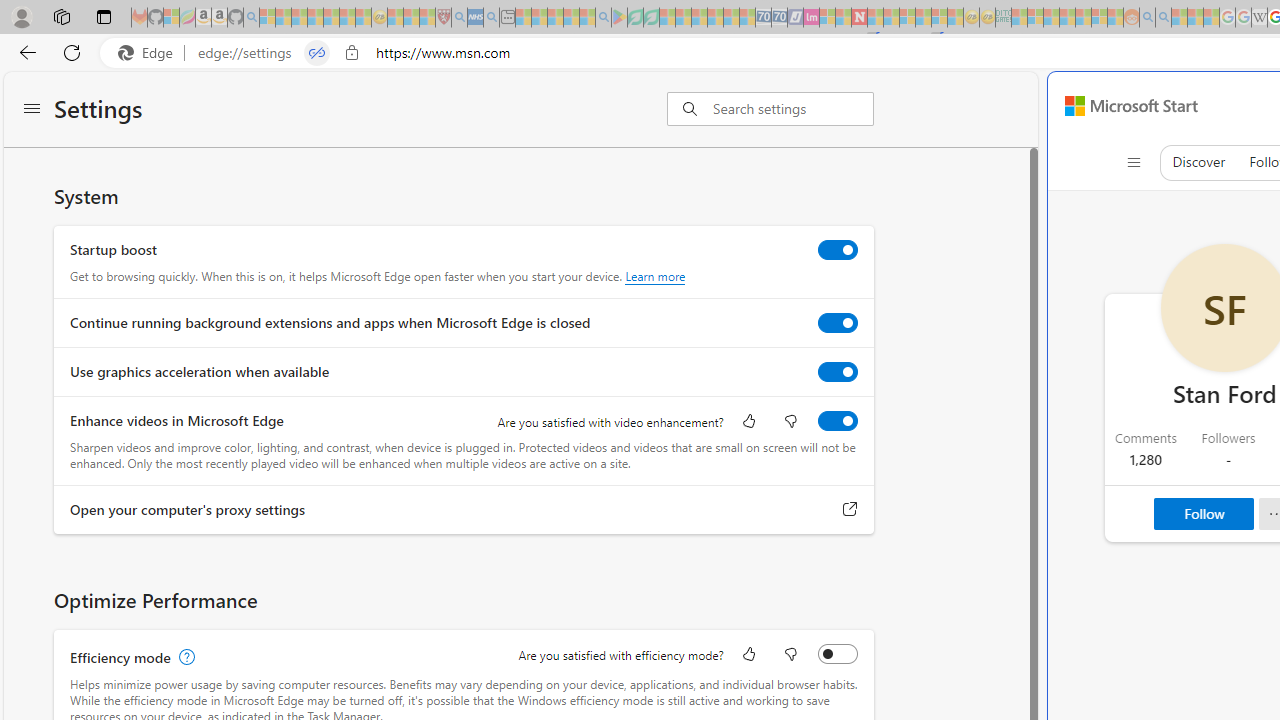  I want to click on Open your computer's proxy settings, so click(850, 509).